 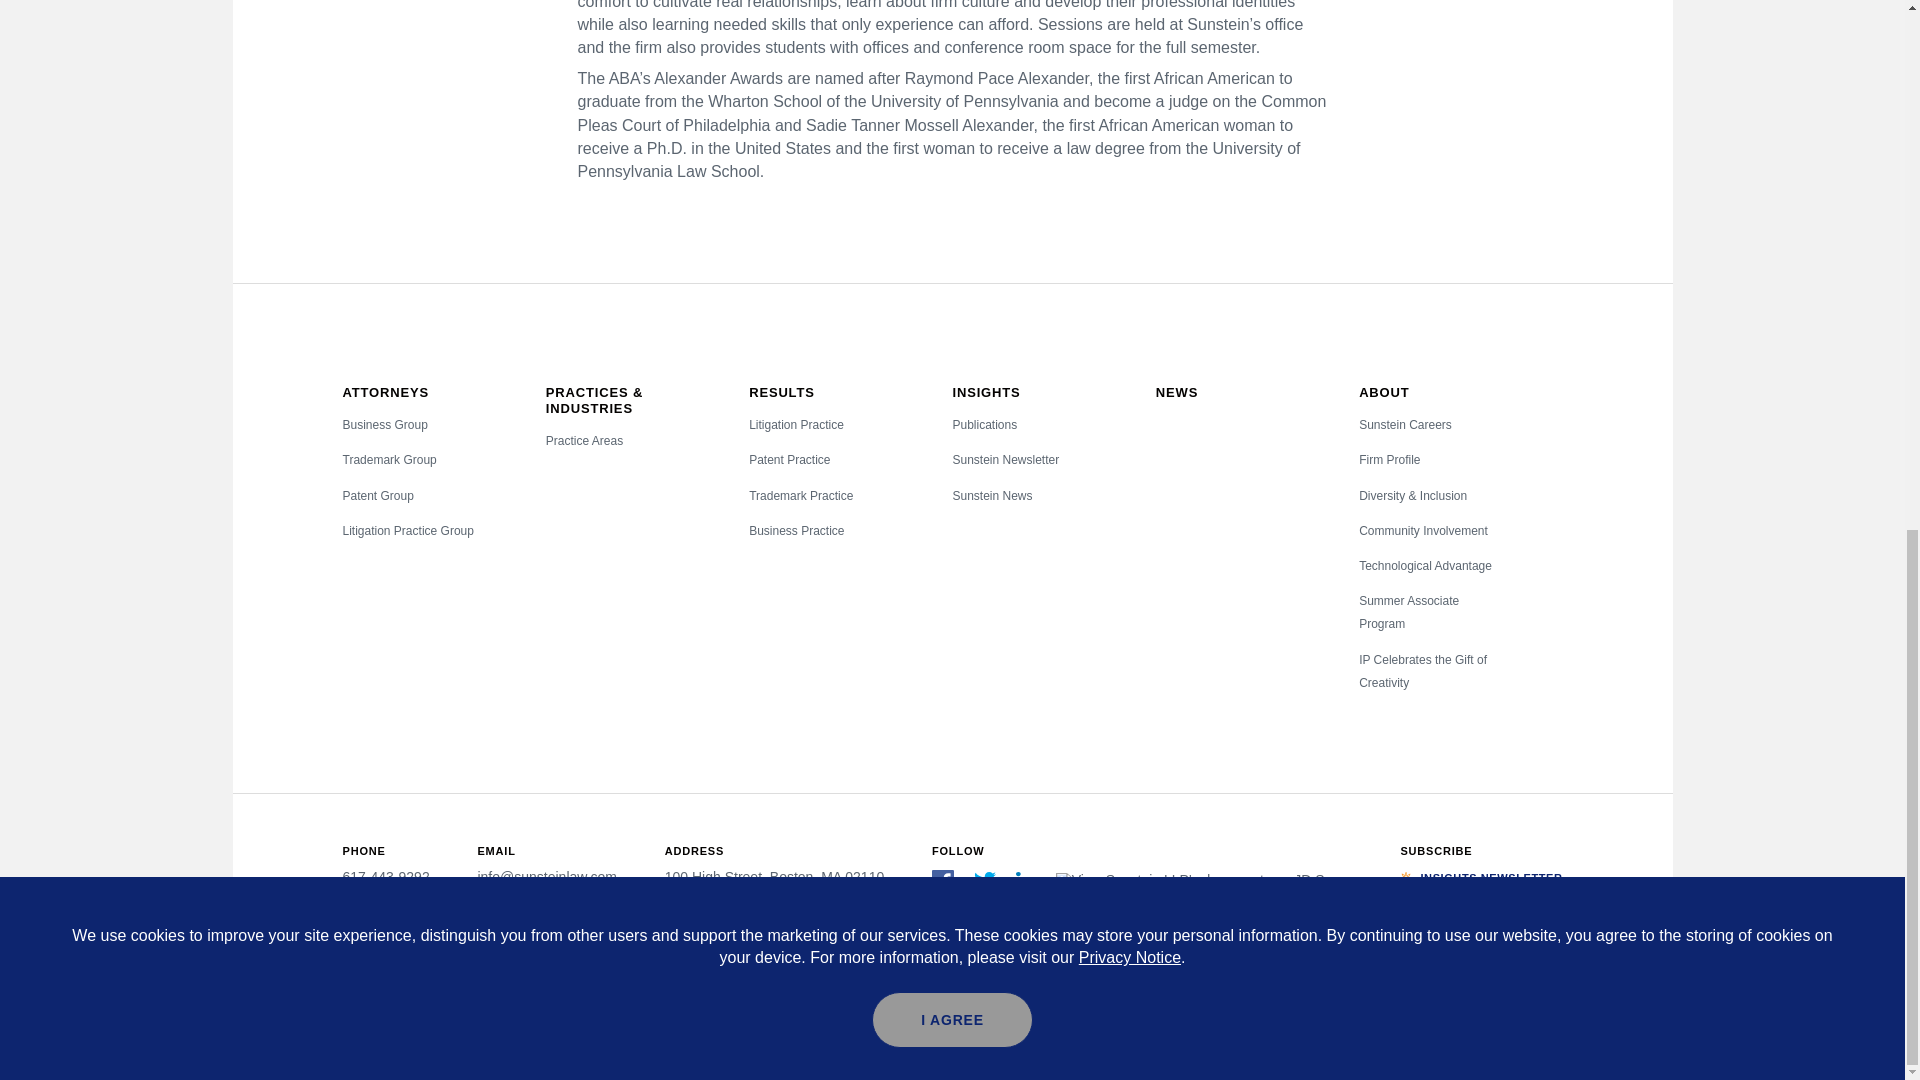 I want to click on RESULTS, so click(x=781, y=392).